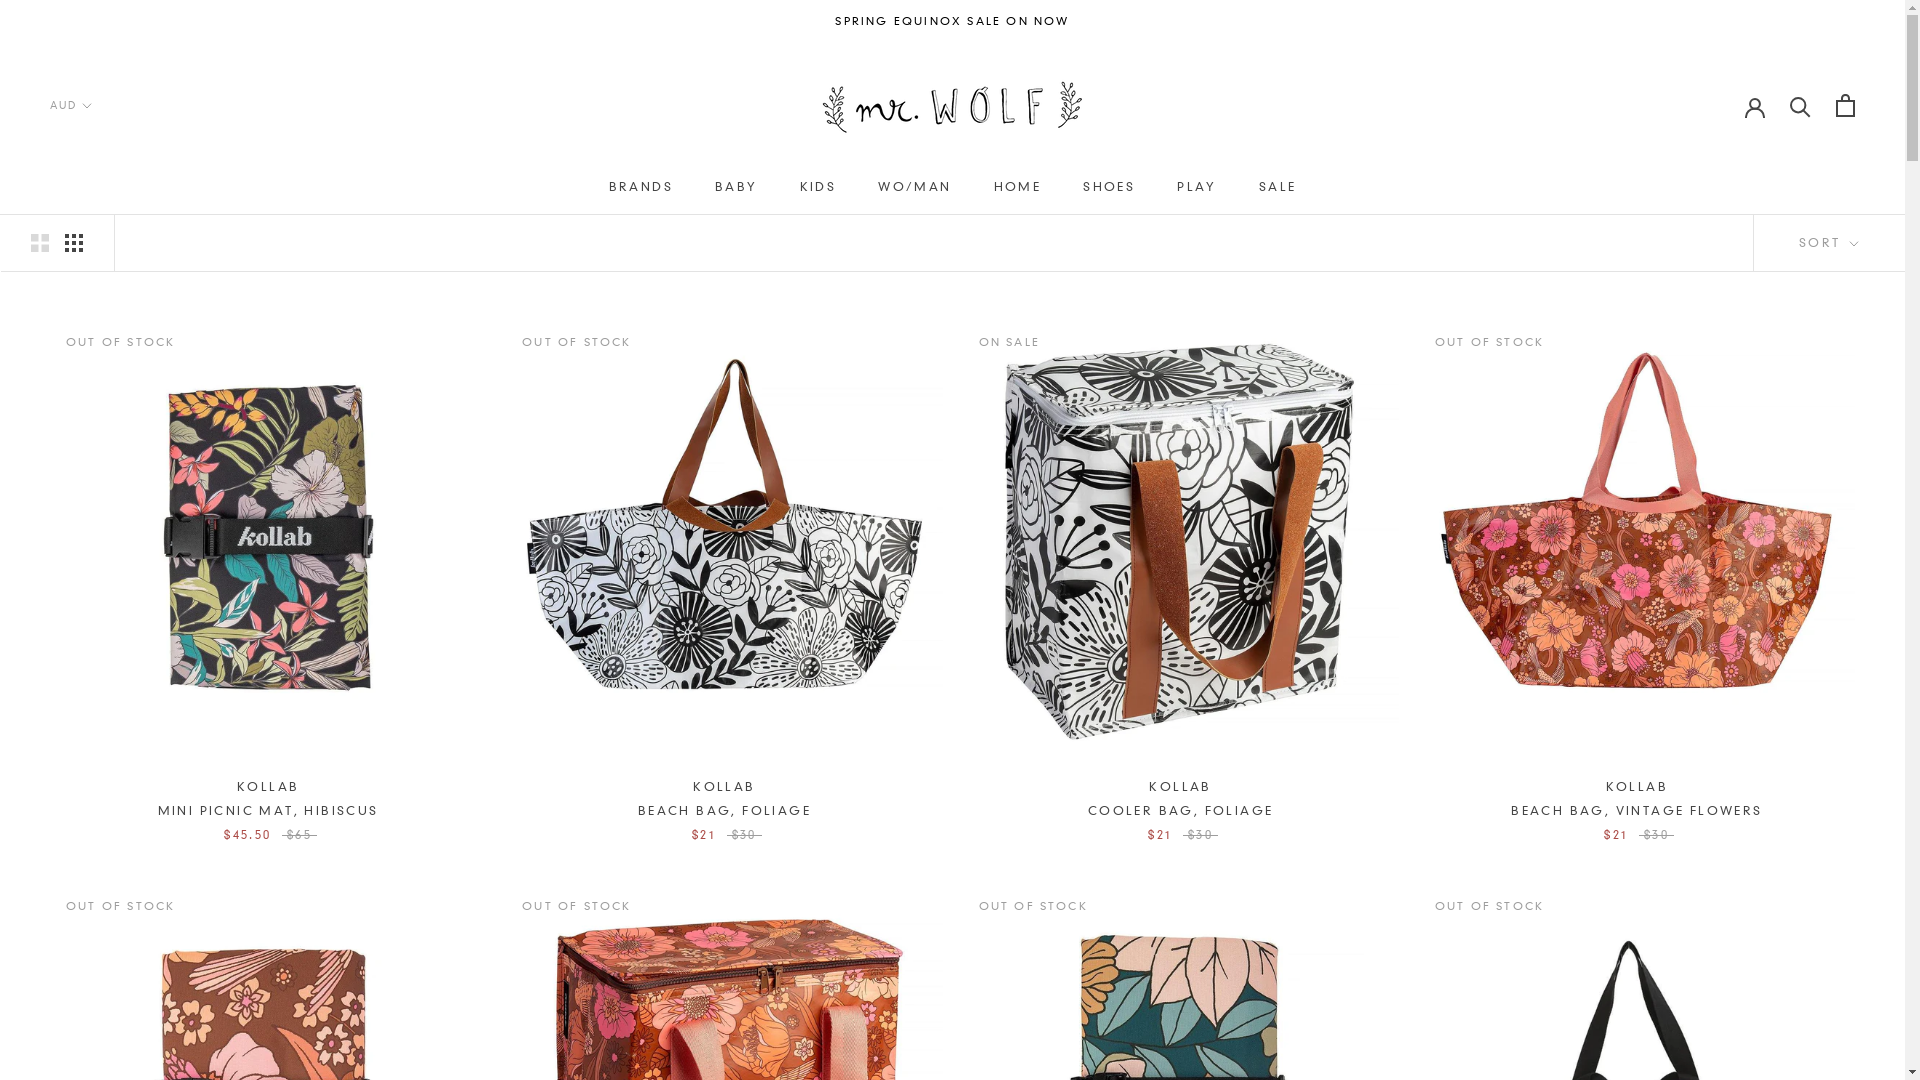 This screenshot has height=1080, width=1920. I want to click on BEACH BAG, VINTAGE FLOWERS, so click(1636, 810).